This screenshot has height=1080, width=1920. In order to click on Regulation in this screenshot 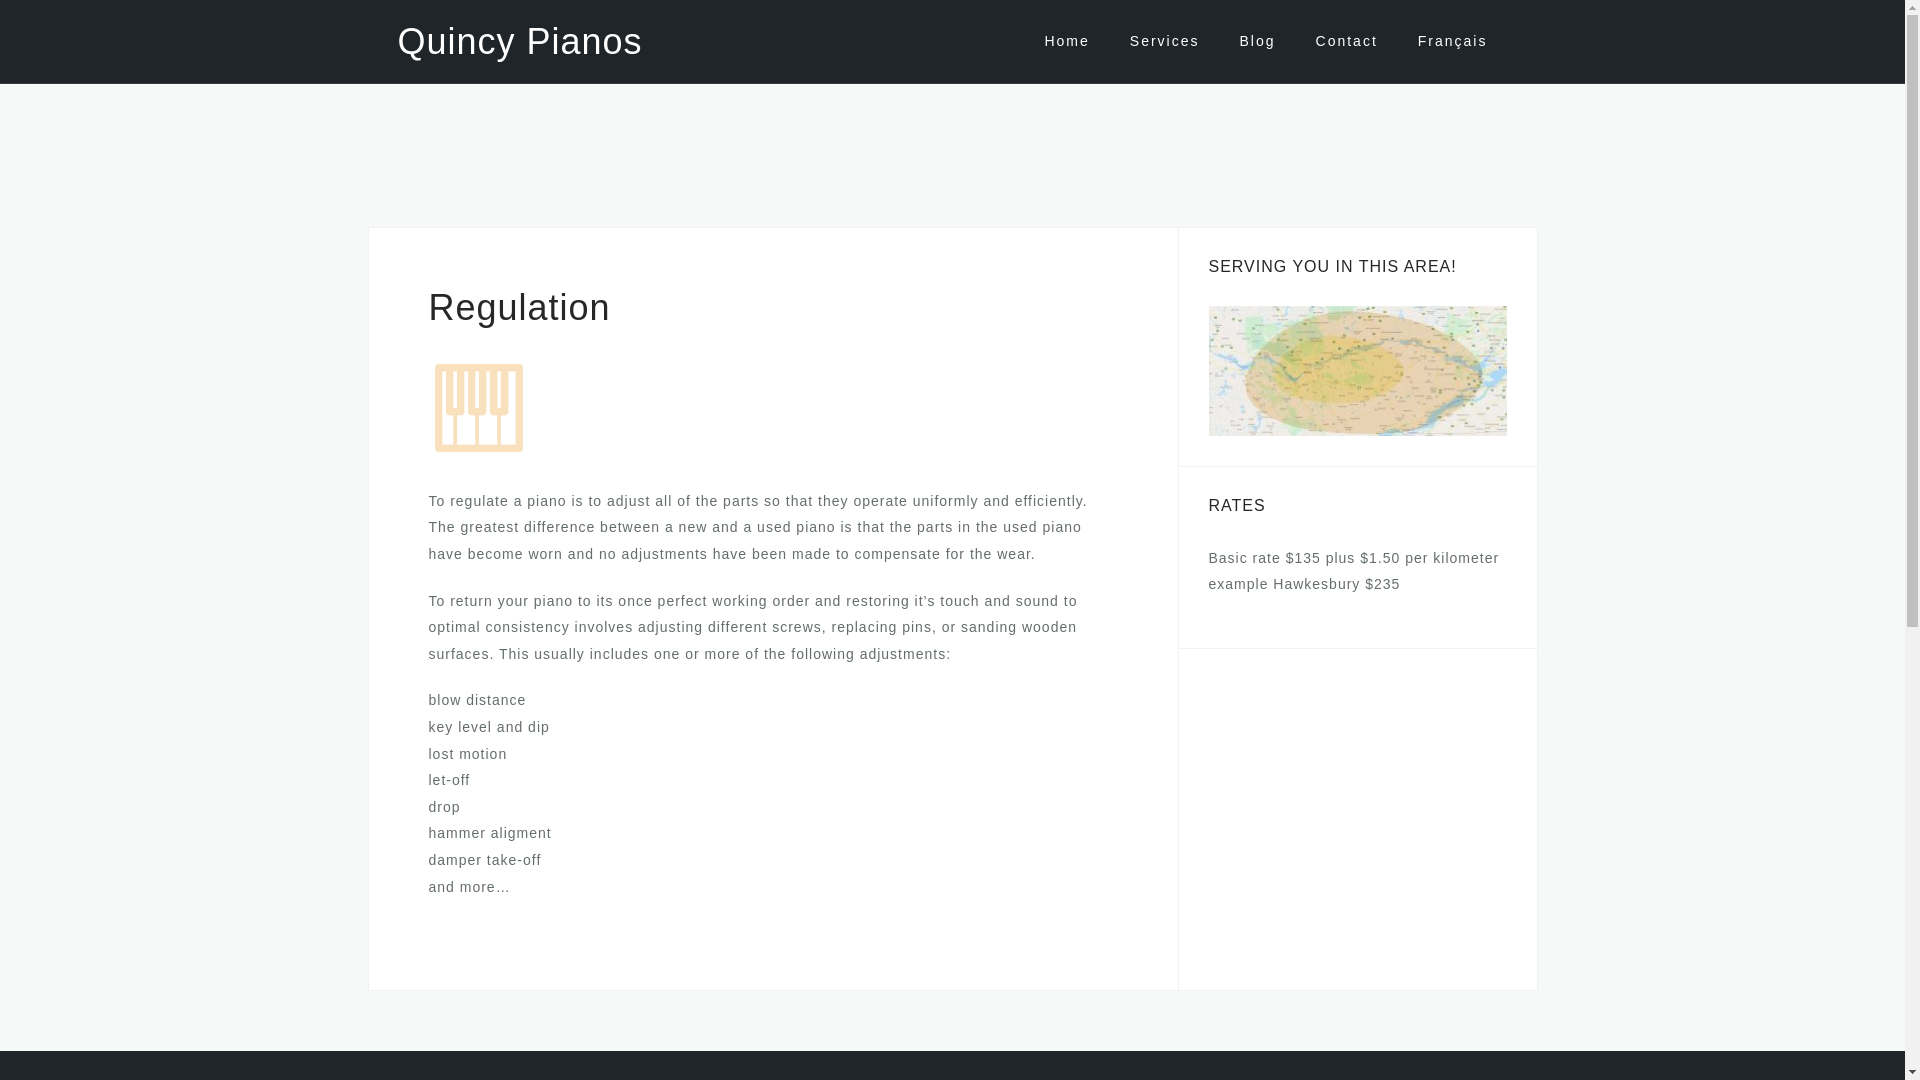, I will do `click(478, 406)`.